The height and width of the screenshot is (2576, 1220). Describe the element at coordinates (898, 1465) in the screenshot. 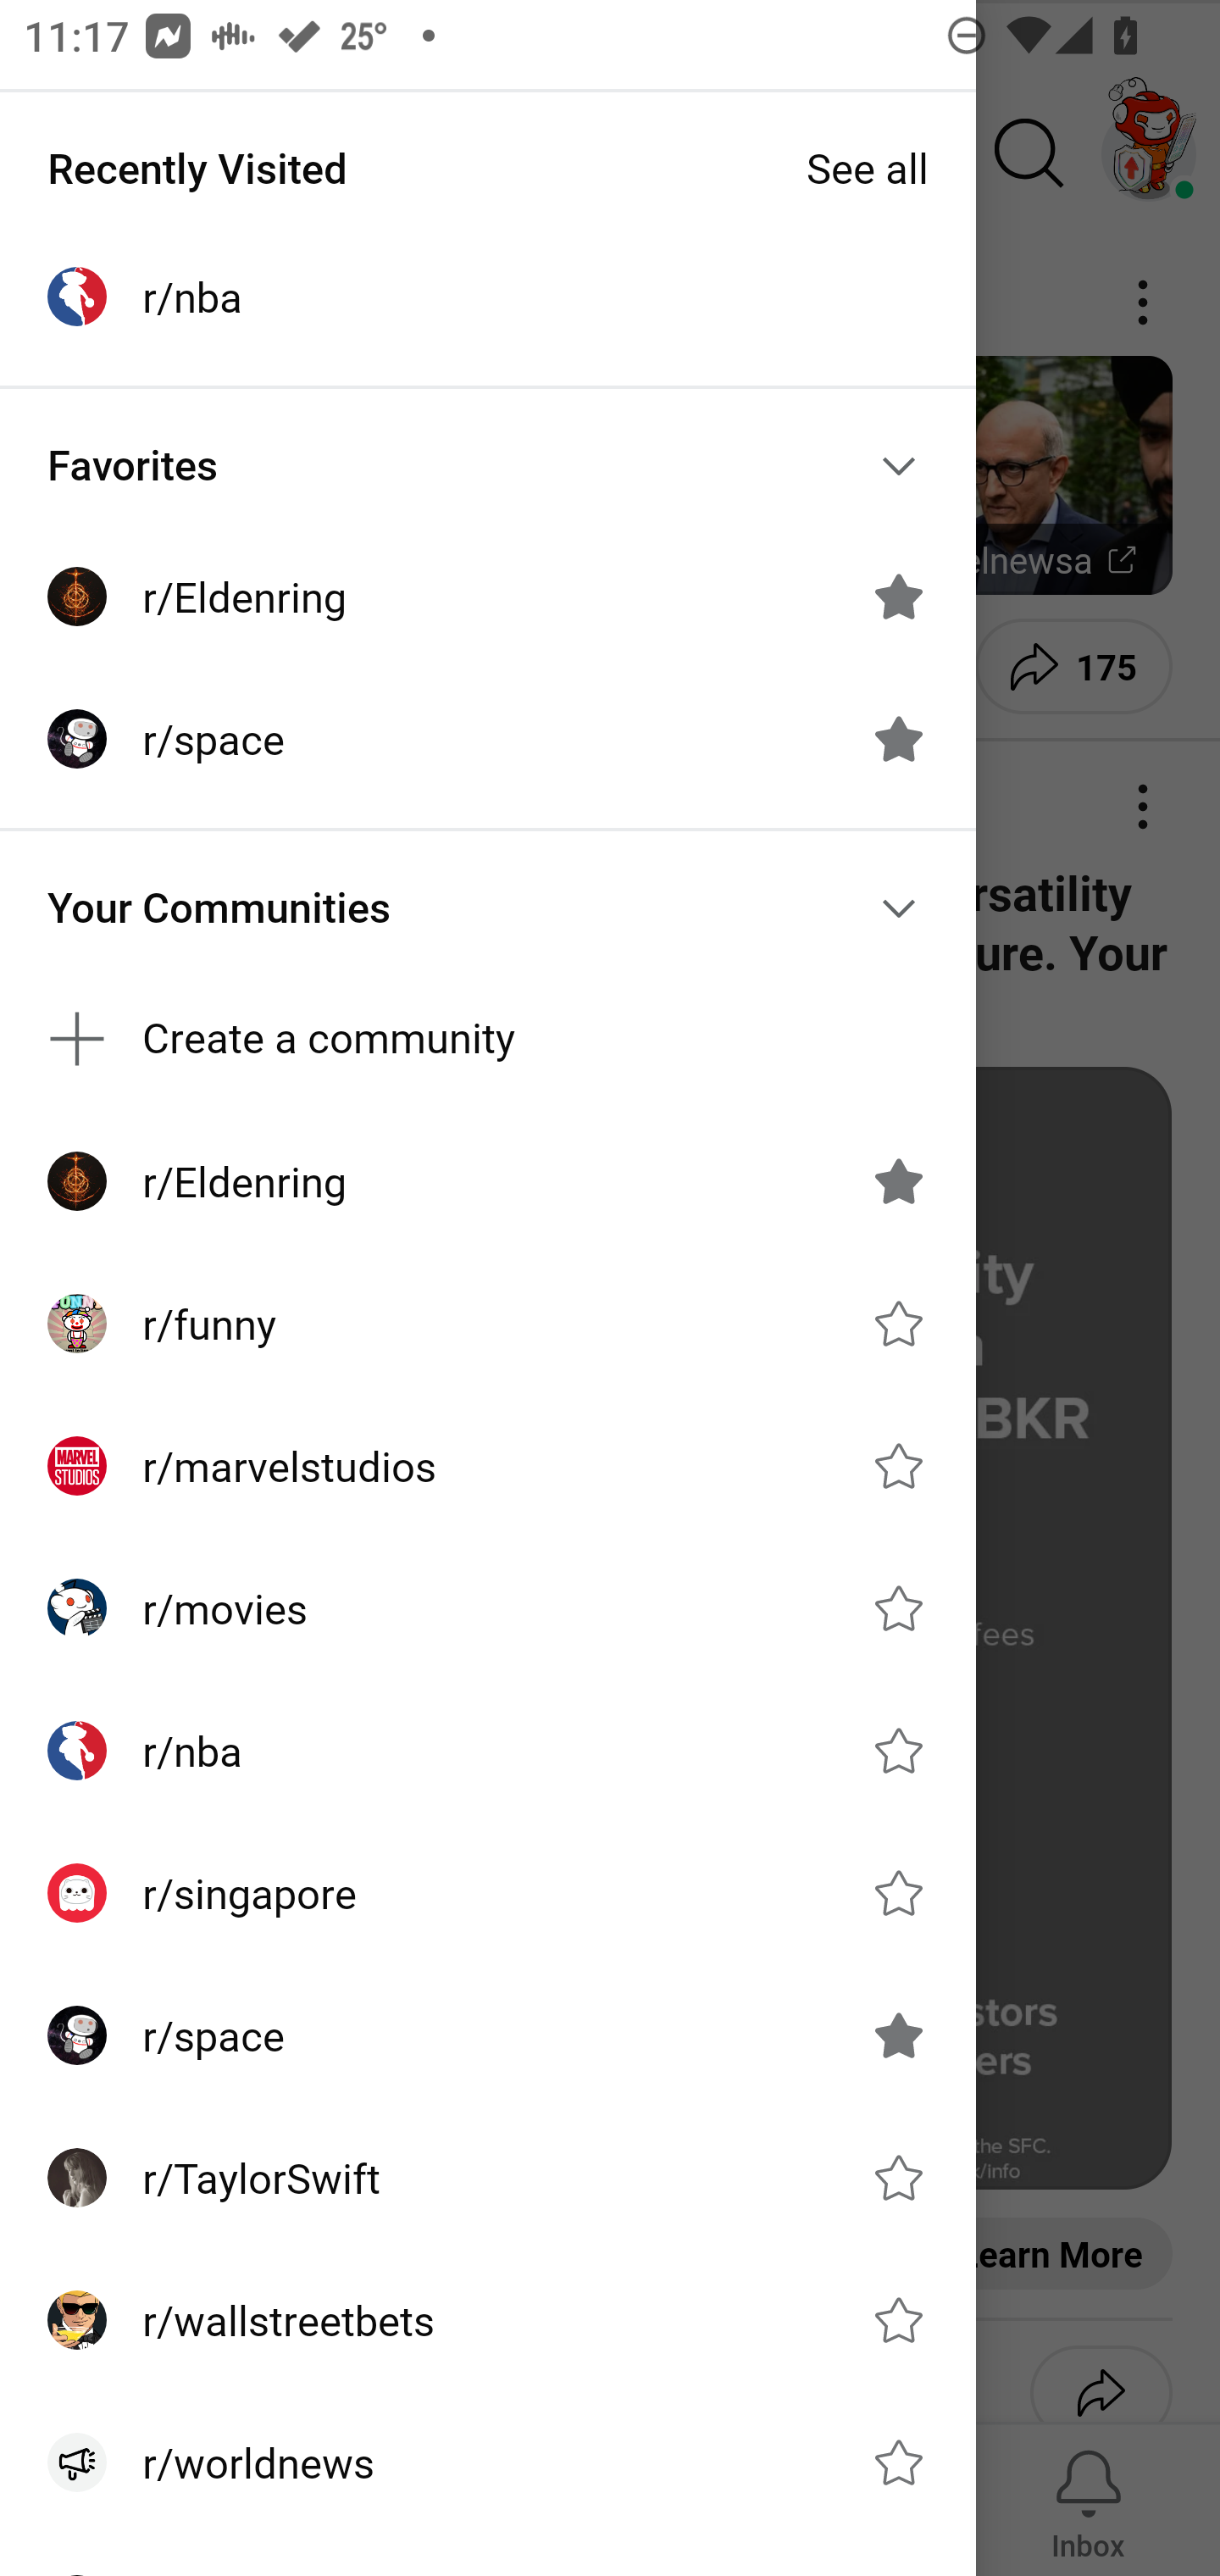

I see `Favorite r/marvelstudios` at that location.